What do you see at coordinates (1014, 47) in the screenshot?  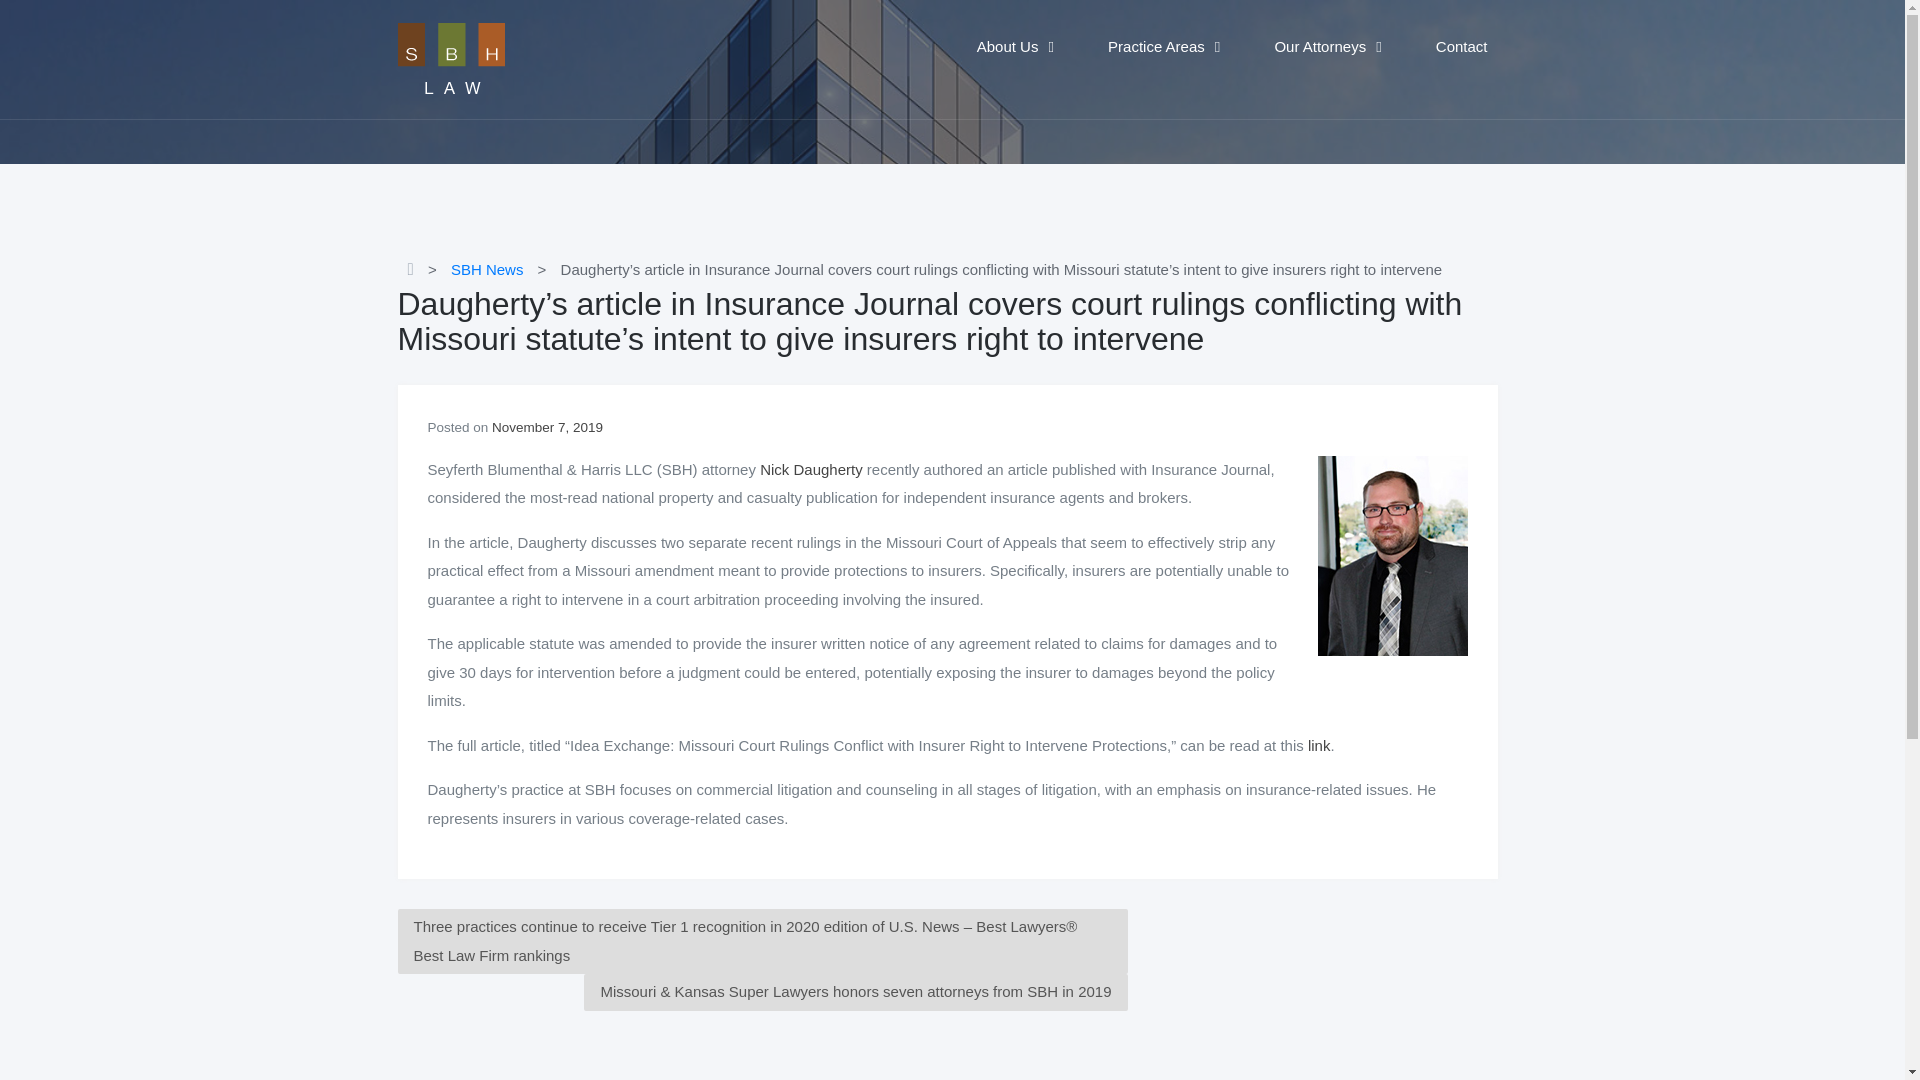 I see `About Us` at bounding box center [1014, 47].